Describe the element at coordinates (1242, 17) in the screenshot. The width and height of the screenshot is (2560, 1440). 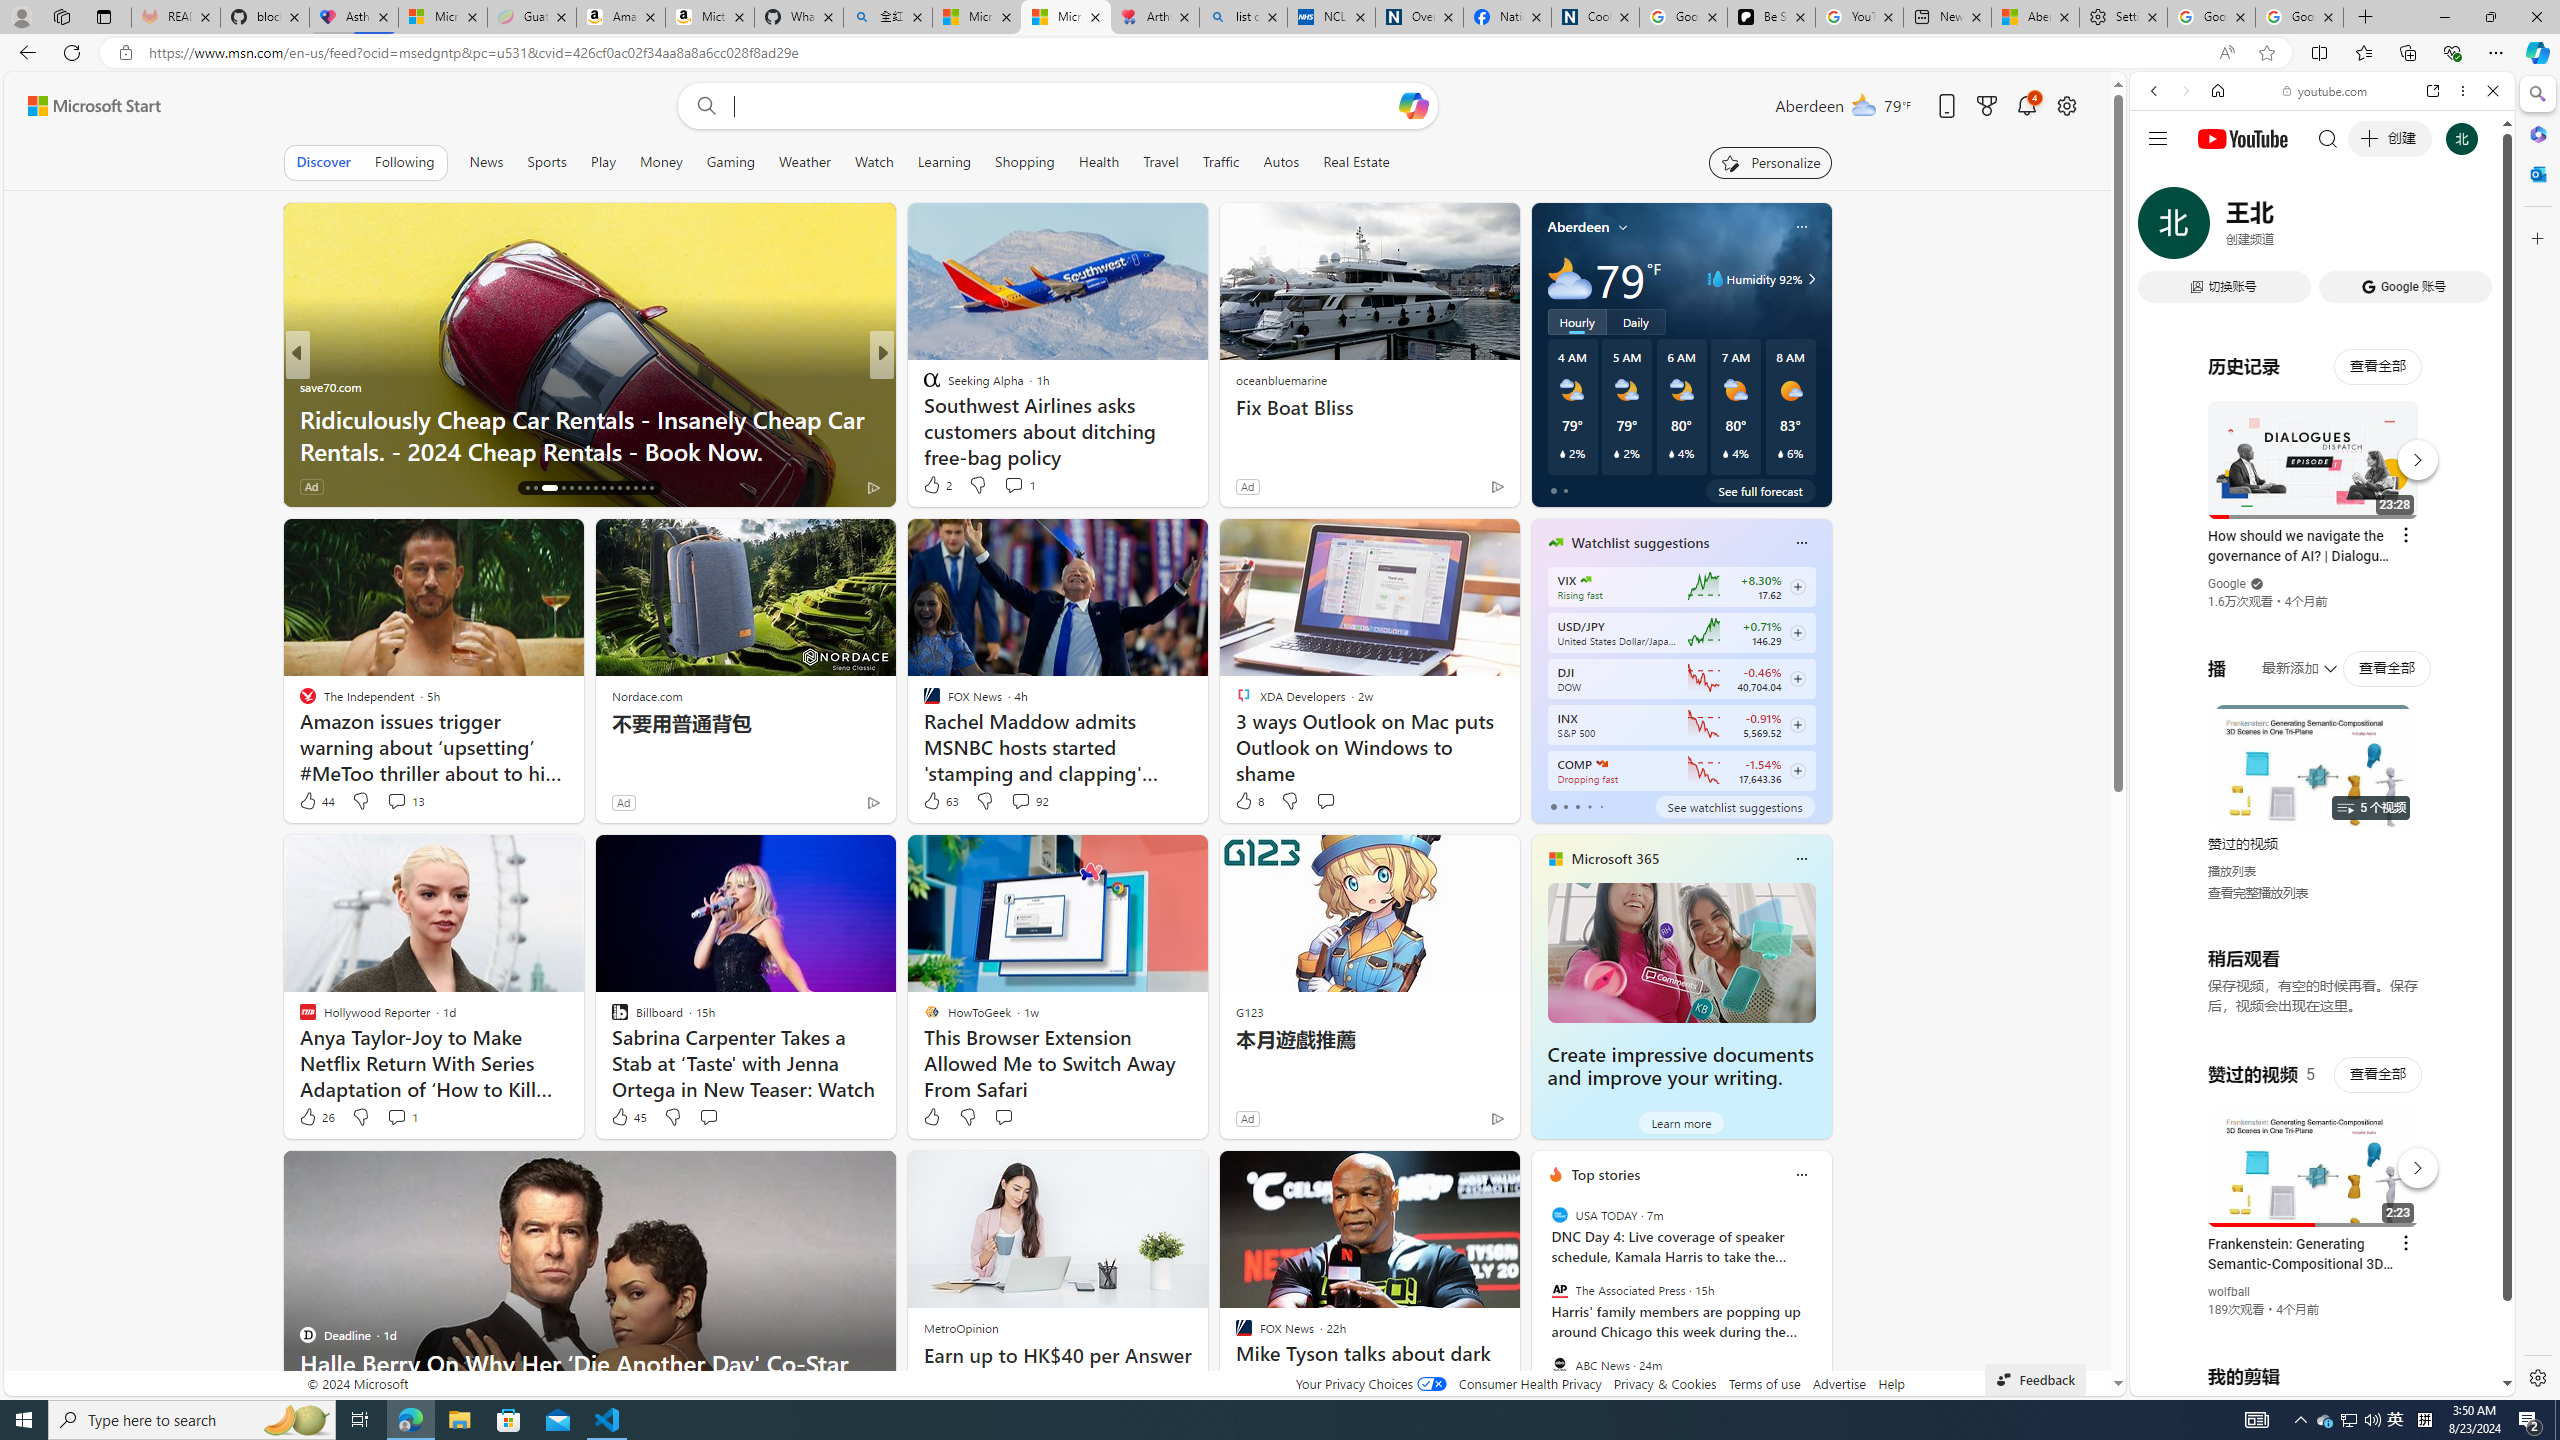
I see `list of asthma inhalers uk - Search` at that location.